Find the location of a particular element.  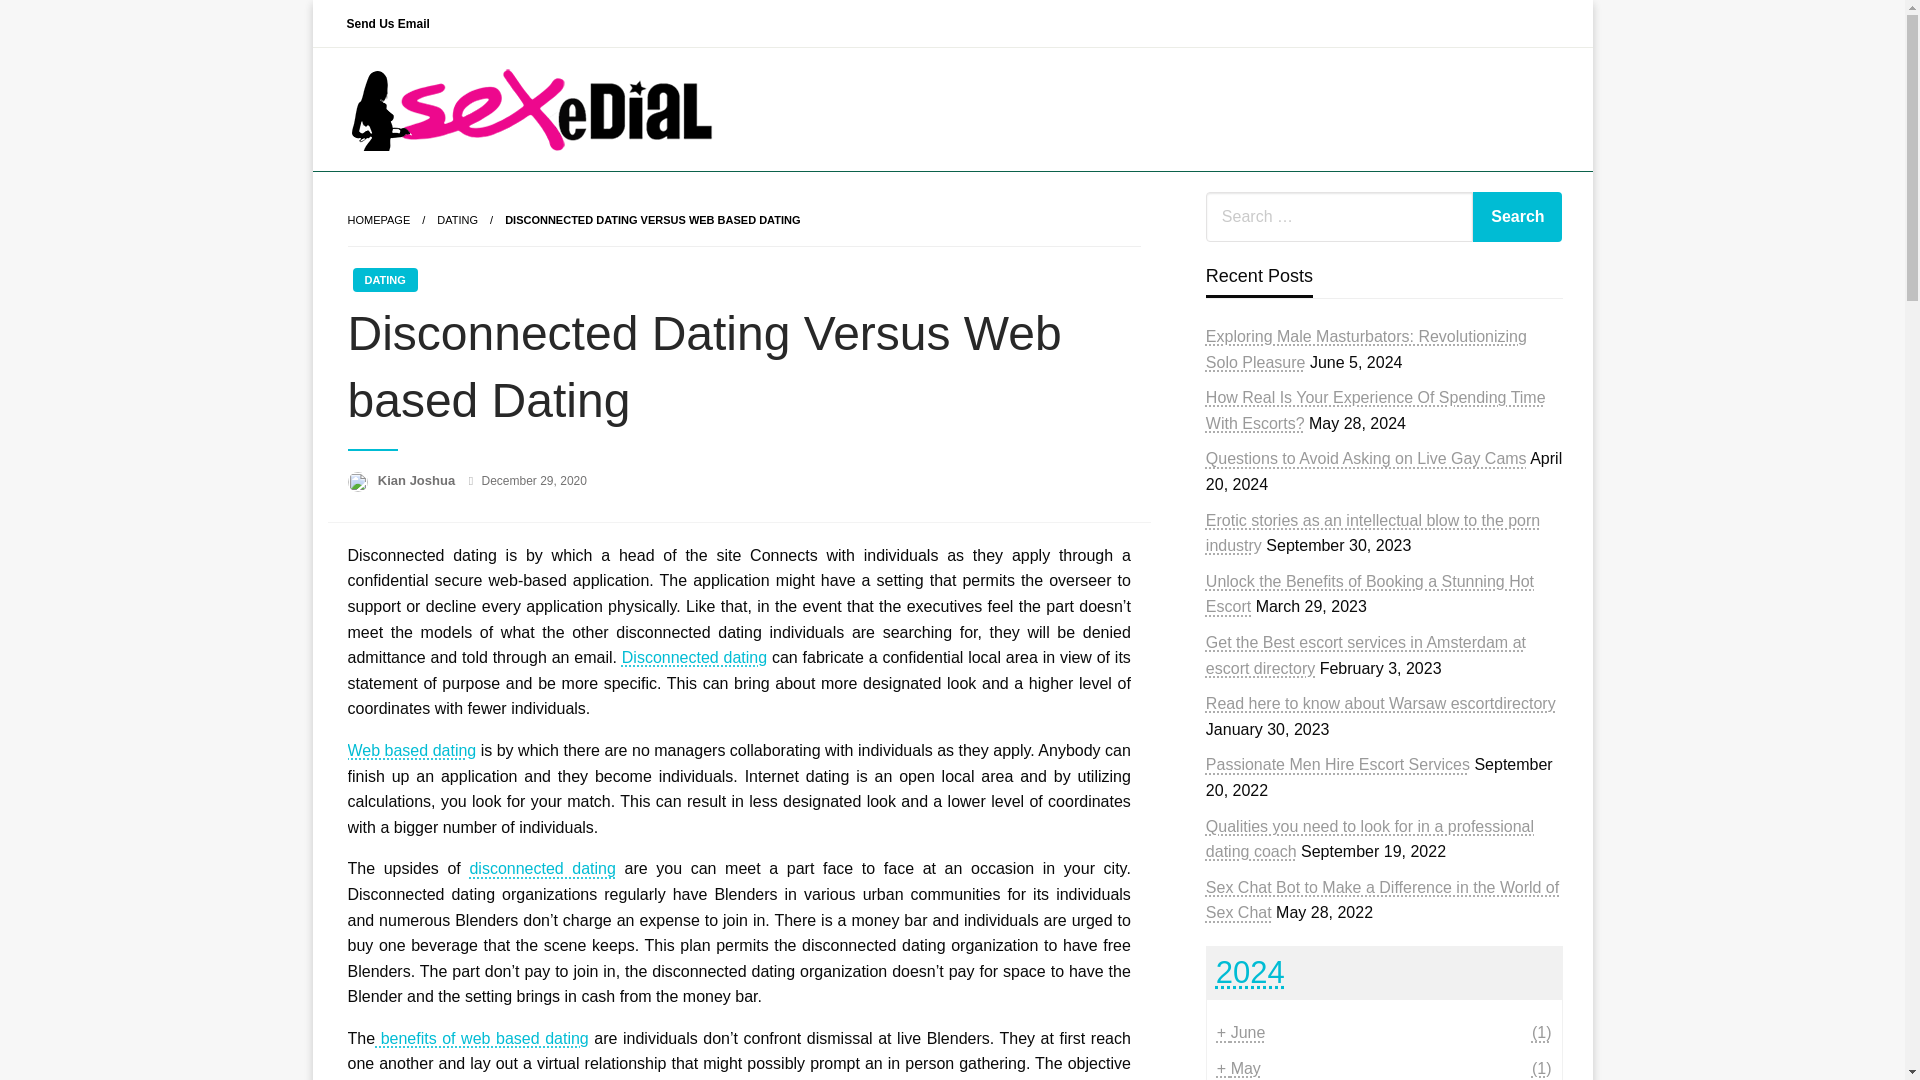

Kian Joshua is located at coordinates (418, 480).